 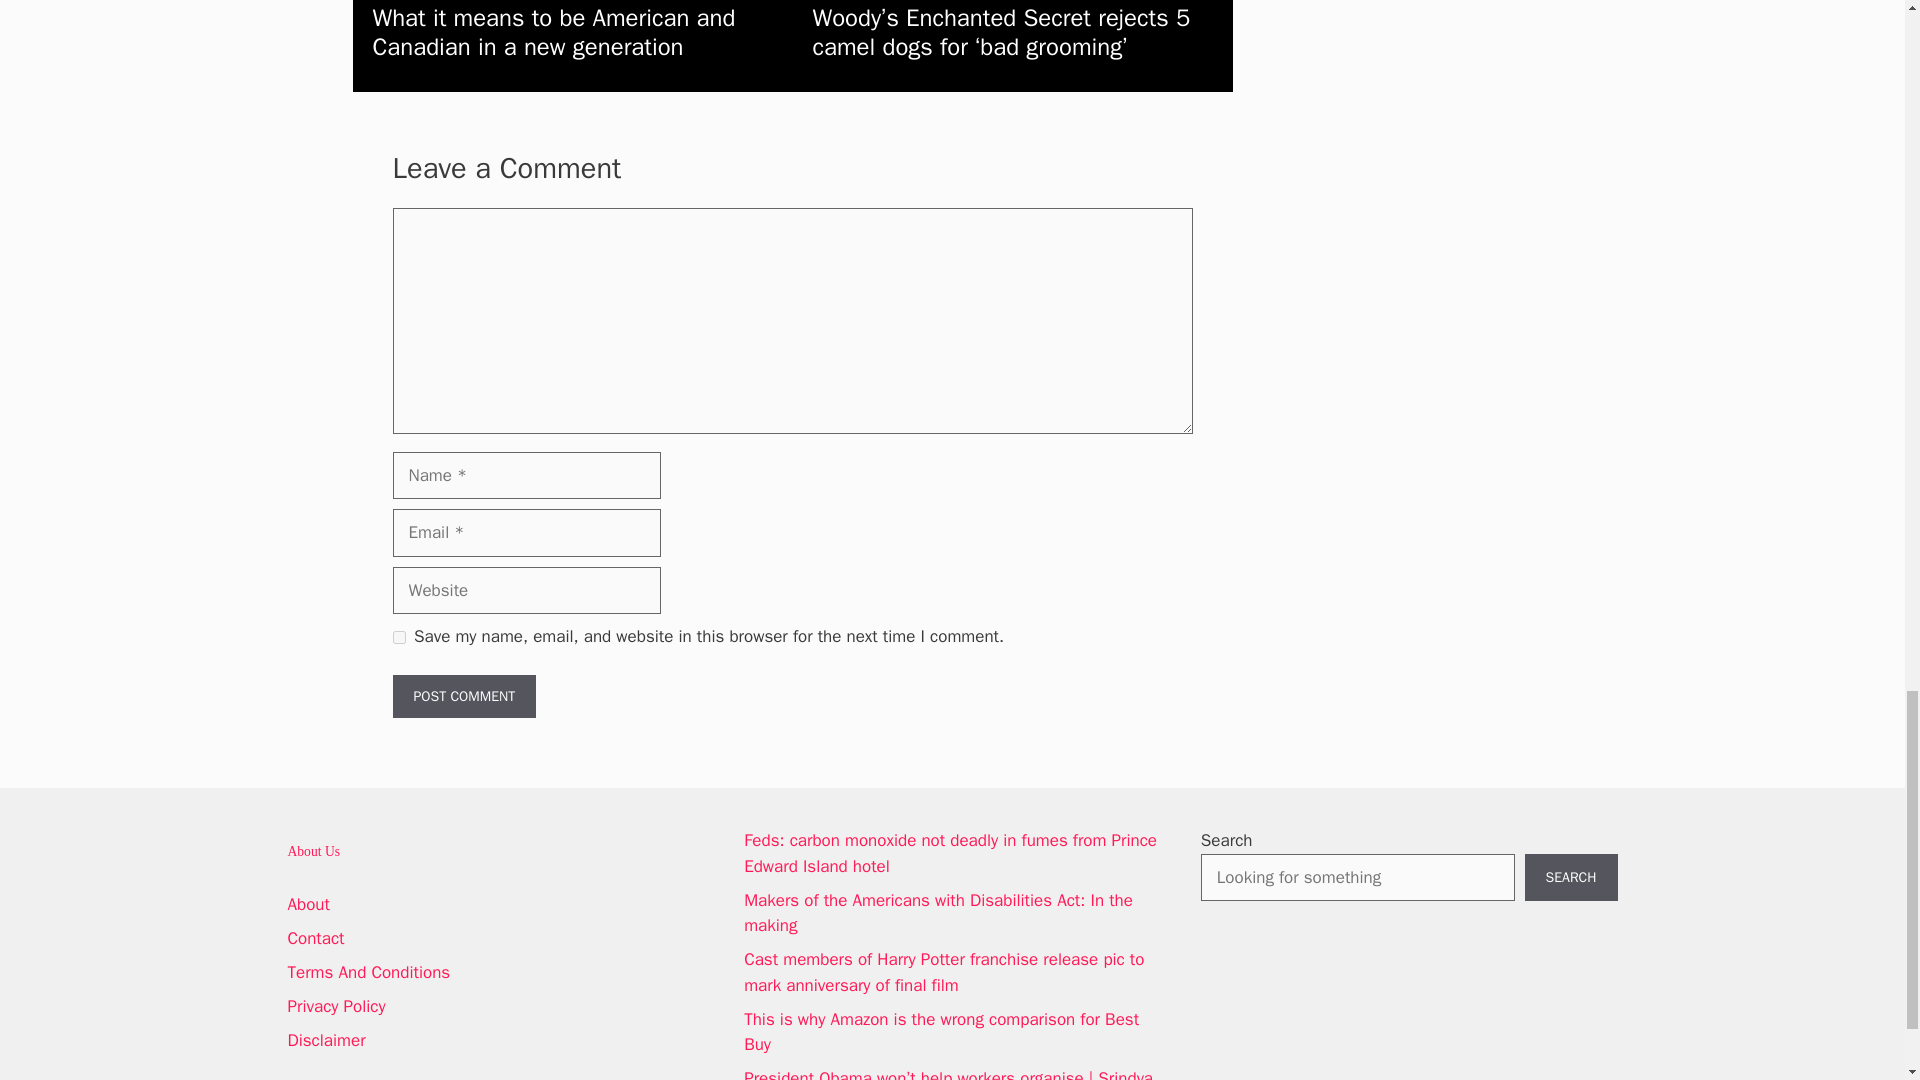 What do you see at coordinates (336, 1006) in the screenshot?
I see `Privacy Policy` at bounding box center [336, 1006].